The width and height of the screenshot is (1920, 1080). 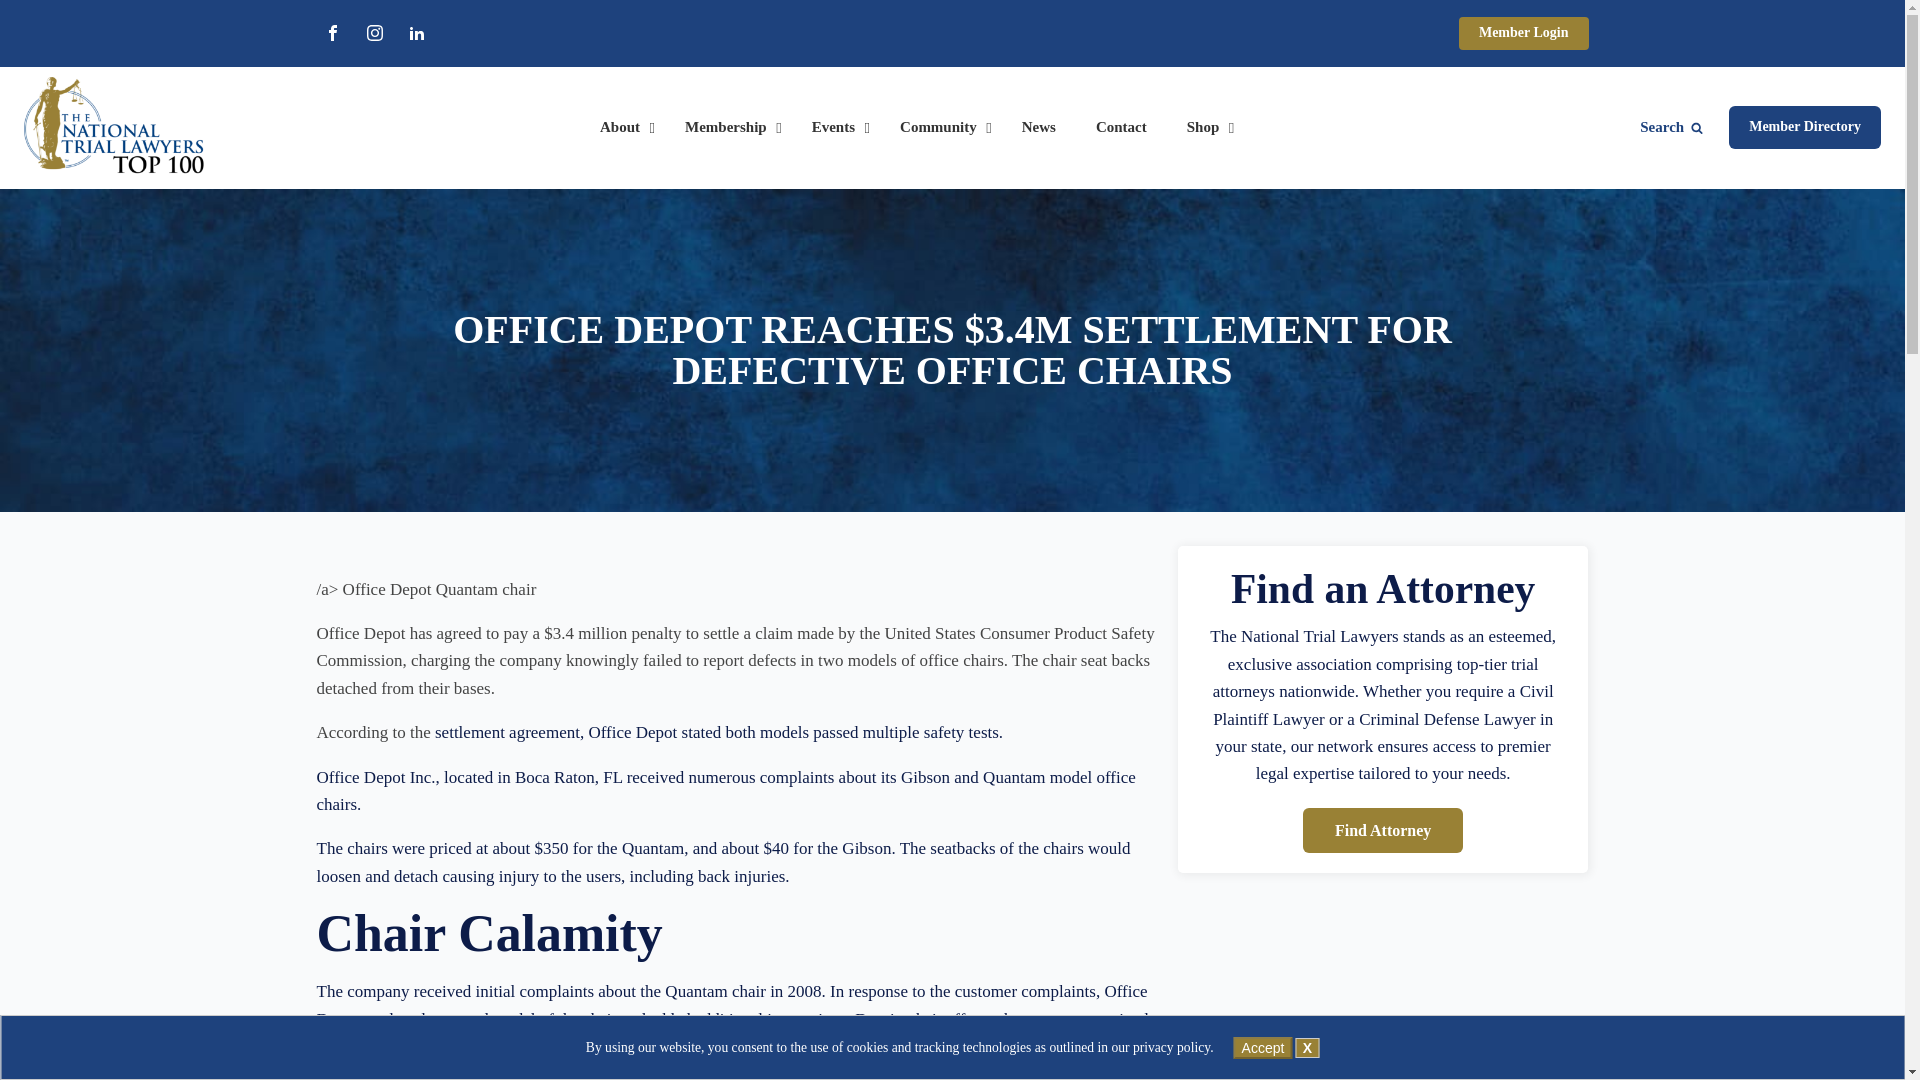 I want to click on Member Login, so click(x=1524, y=33).